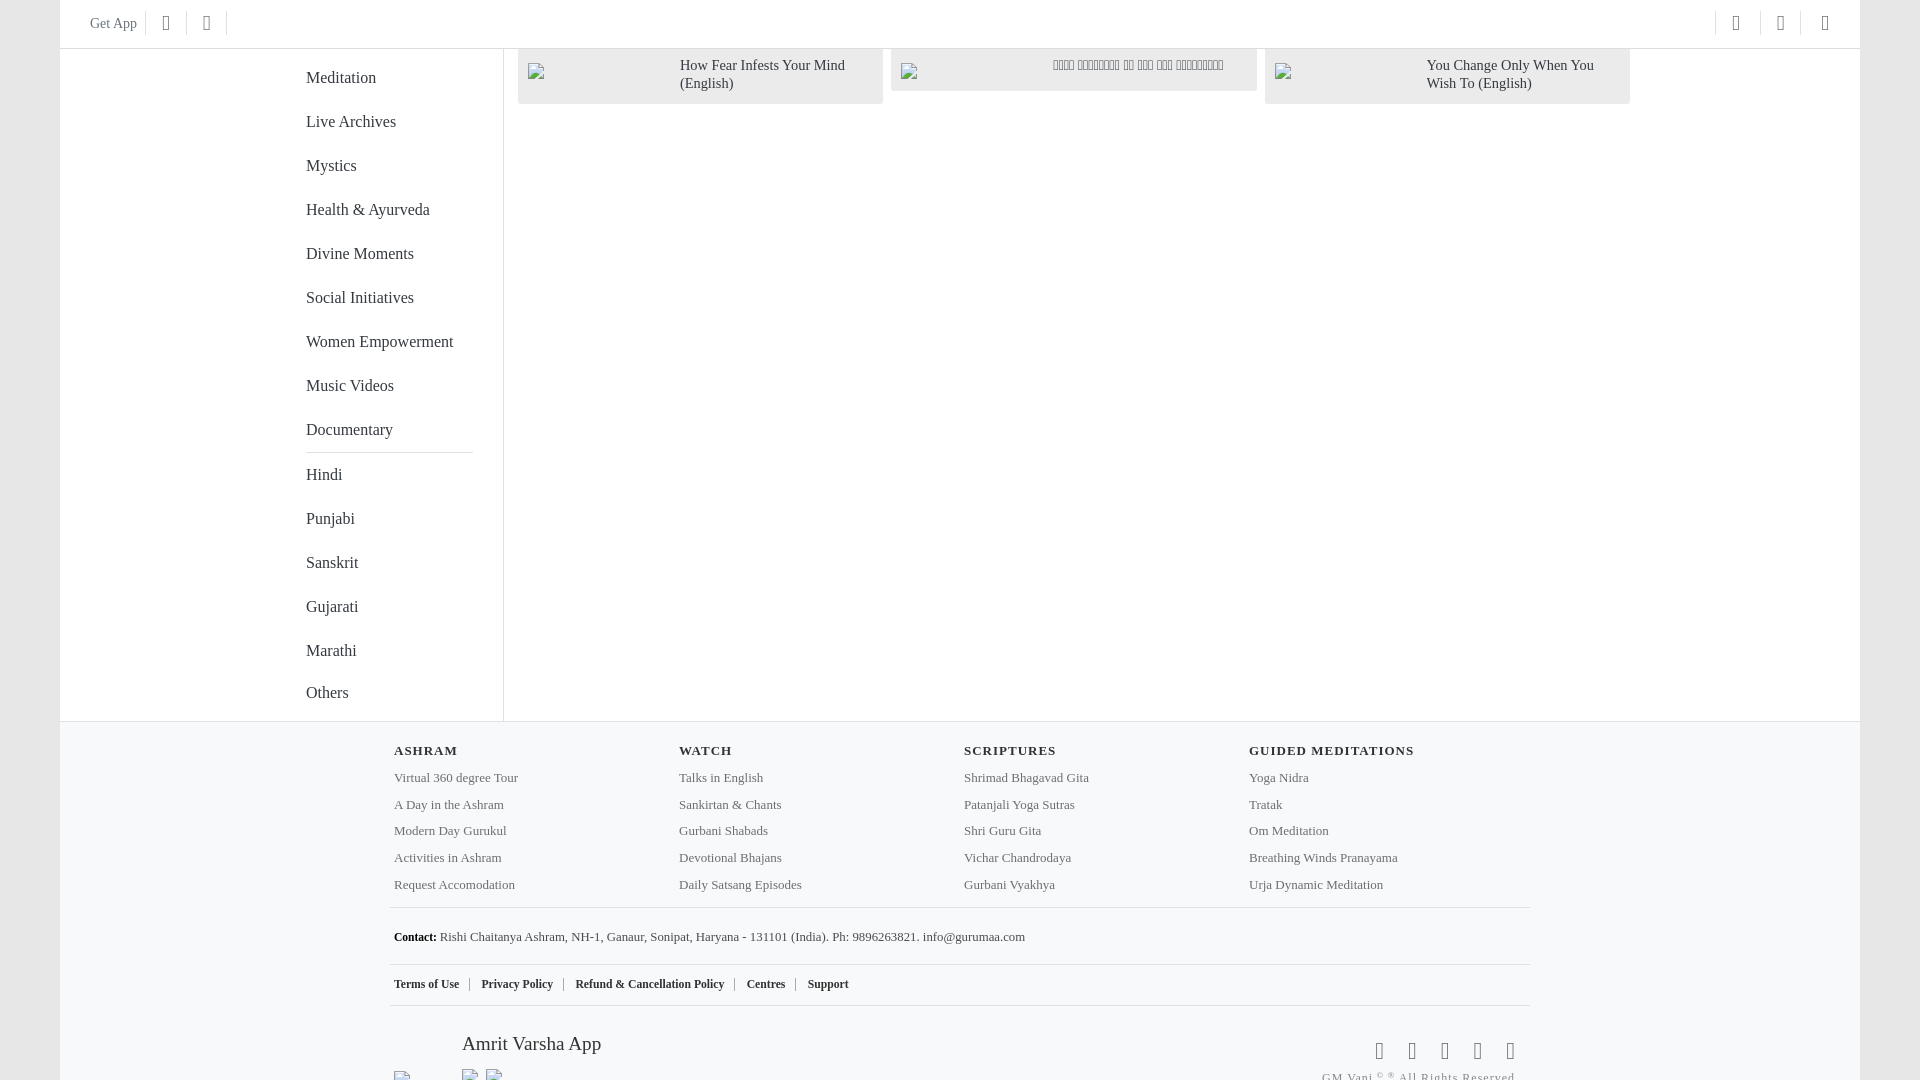 The height and width of the screenshot is (1080, 1920). Describe the element at coordinates (388, 28) in the screenshot. I see `103 videos` at that location.